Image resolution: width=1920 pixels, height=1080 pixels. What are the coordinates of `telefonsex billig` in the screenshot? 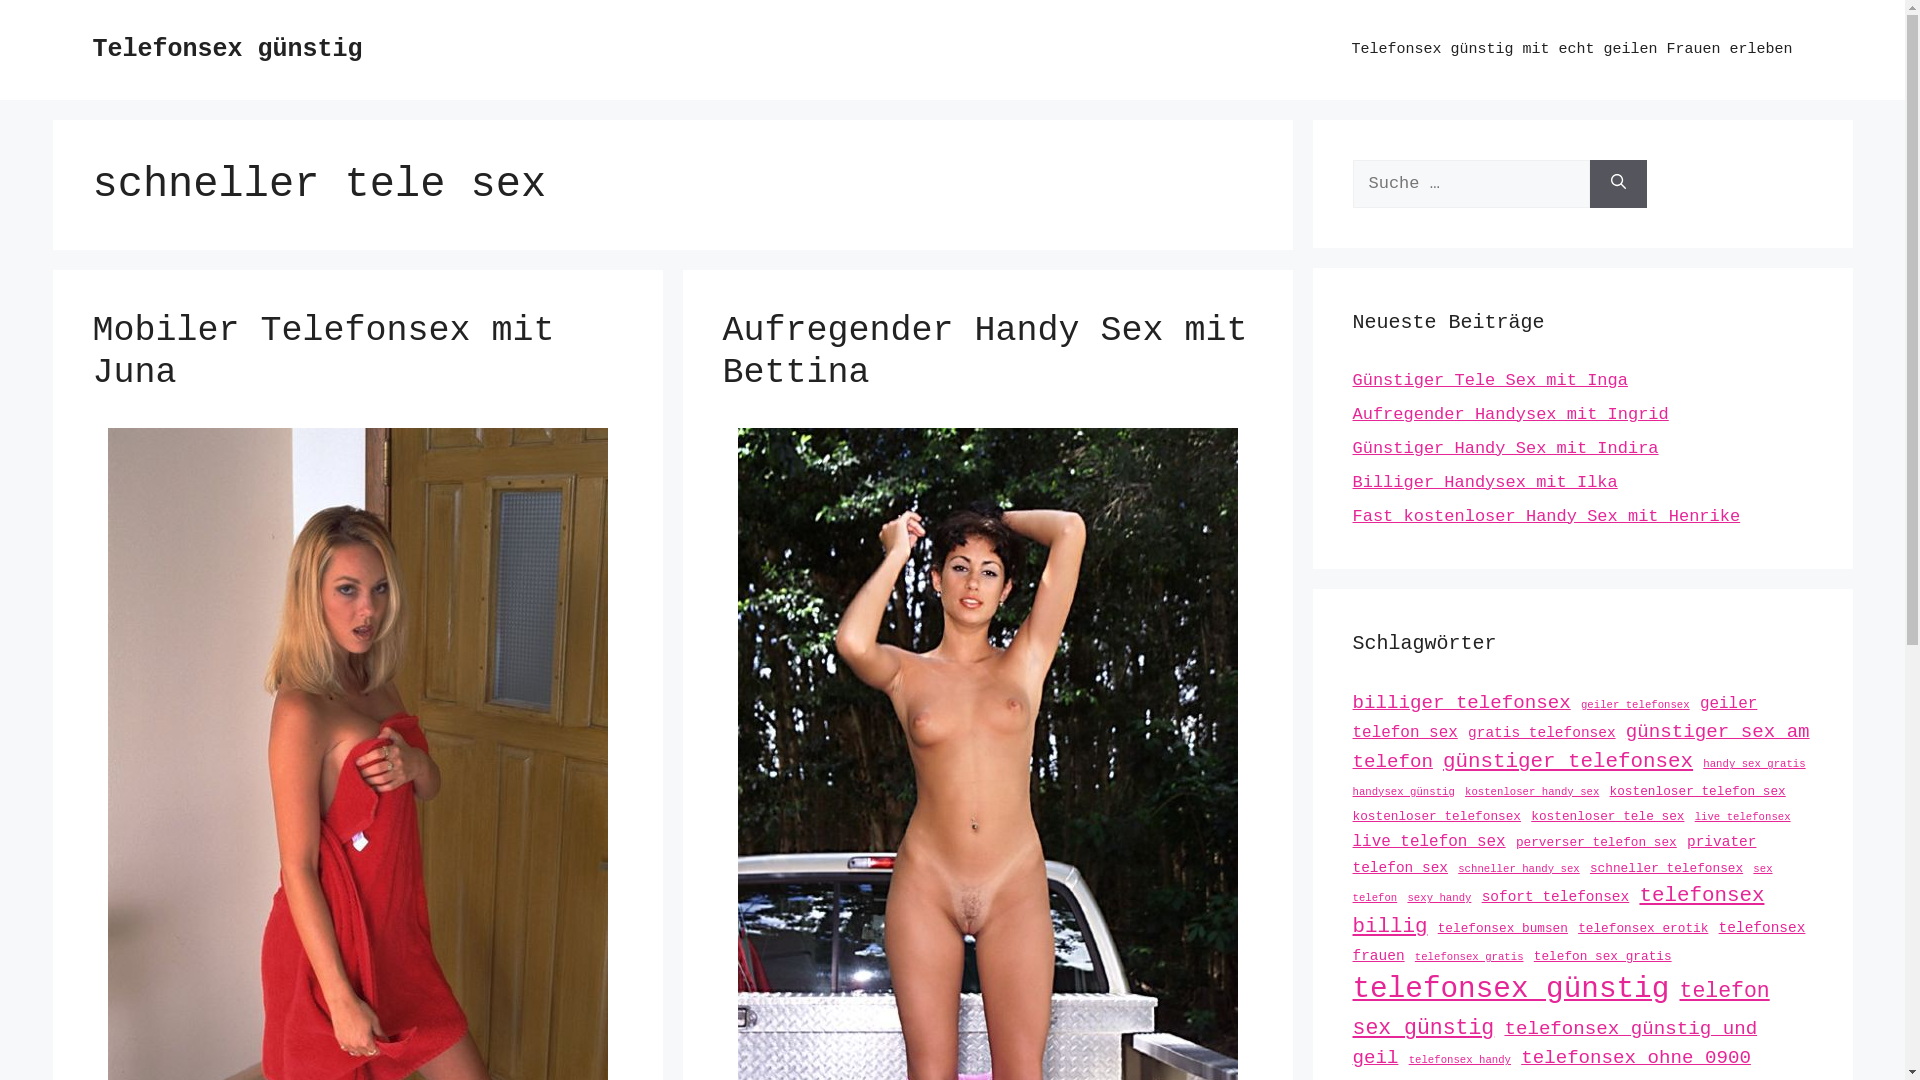 It's located at (1558, 911).